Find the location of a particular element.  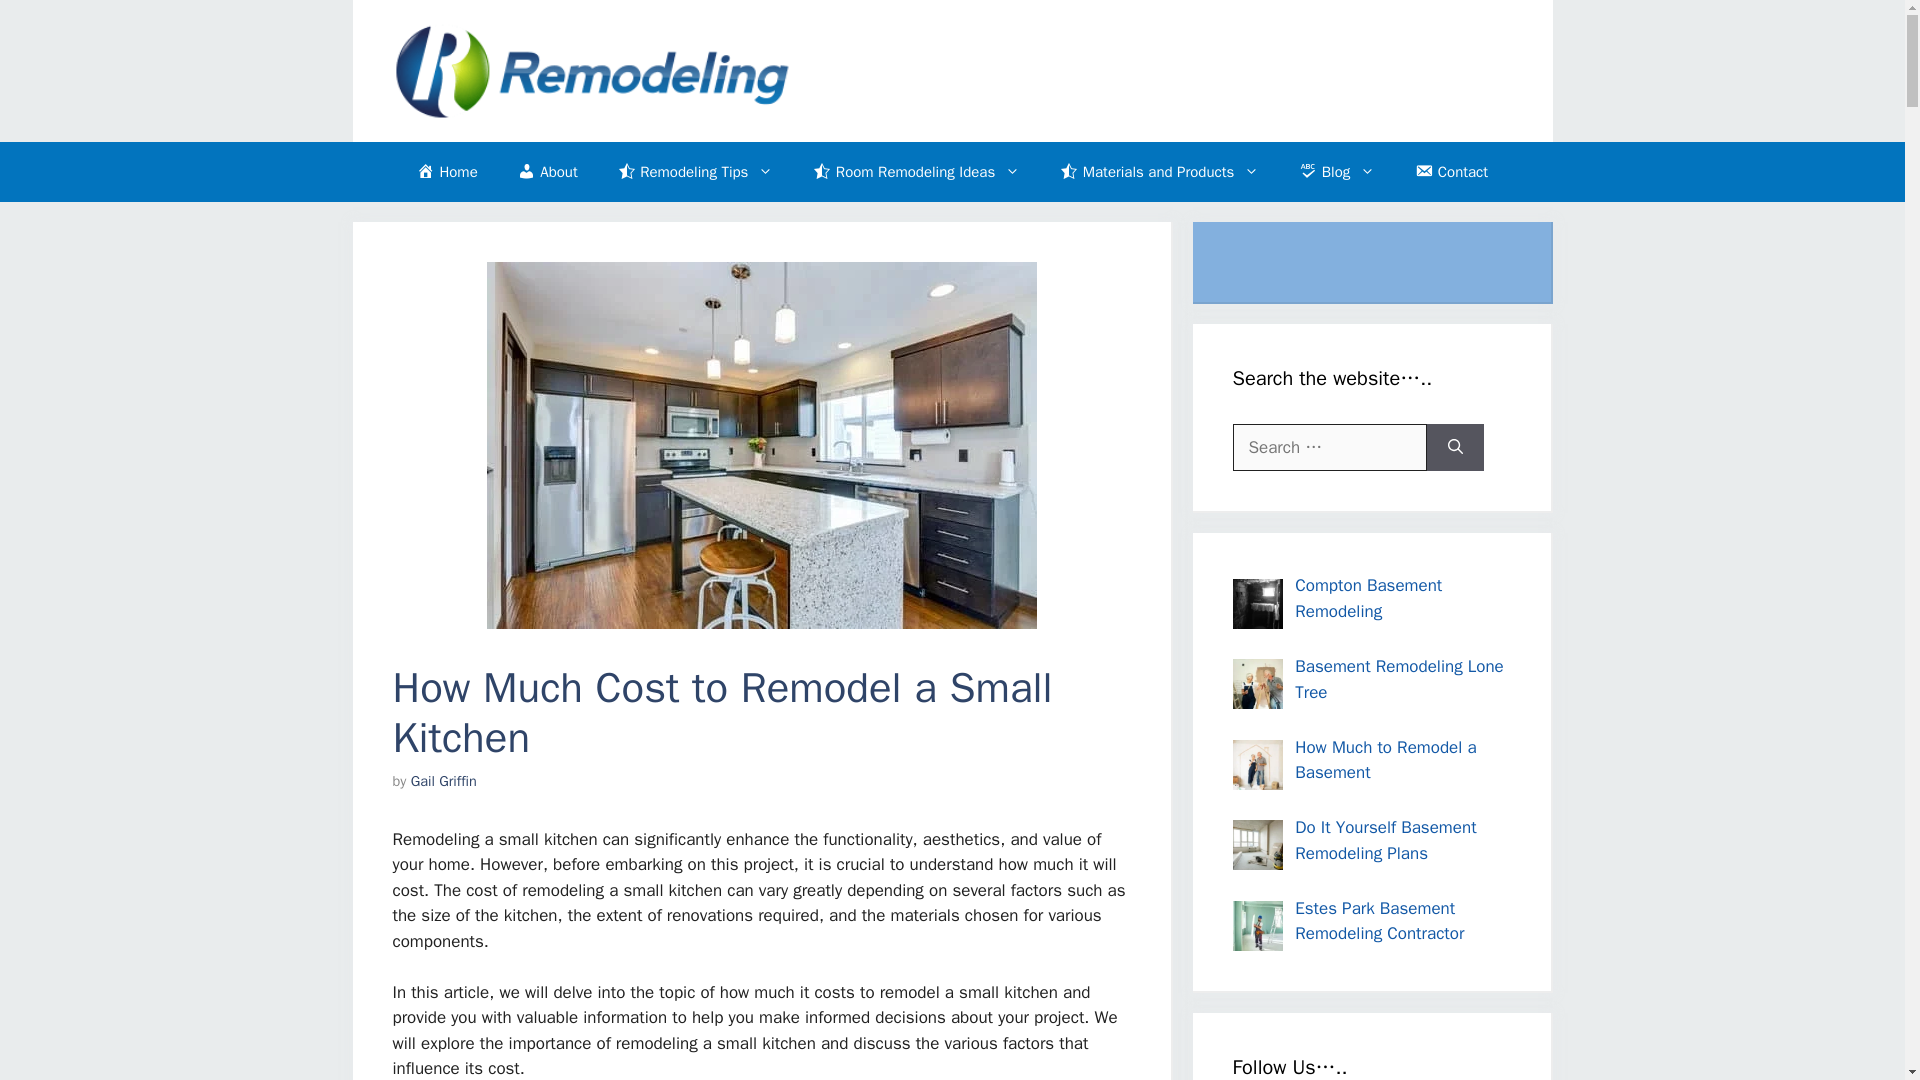

View all posts by Gail Griffin is located at coordinates (443, 780).